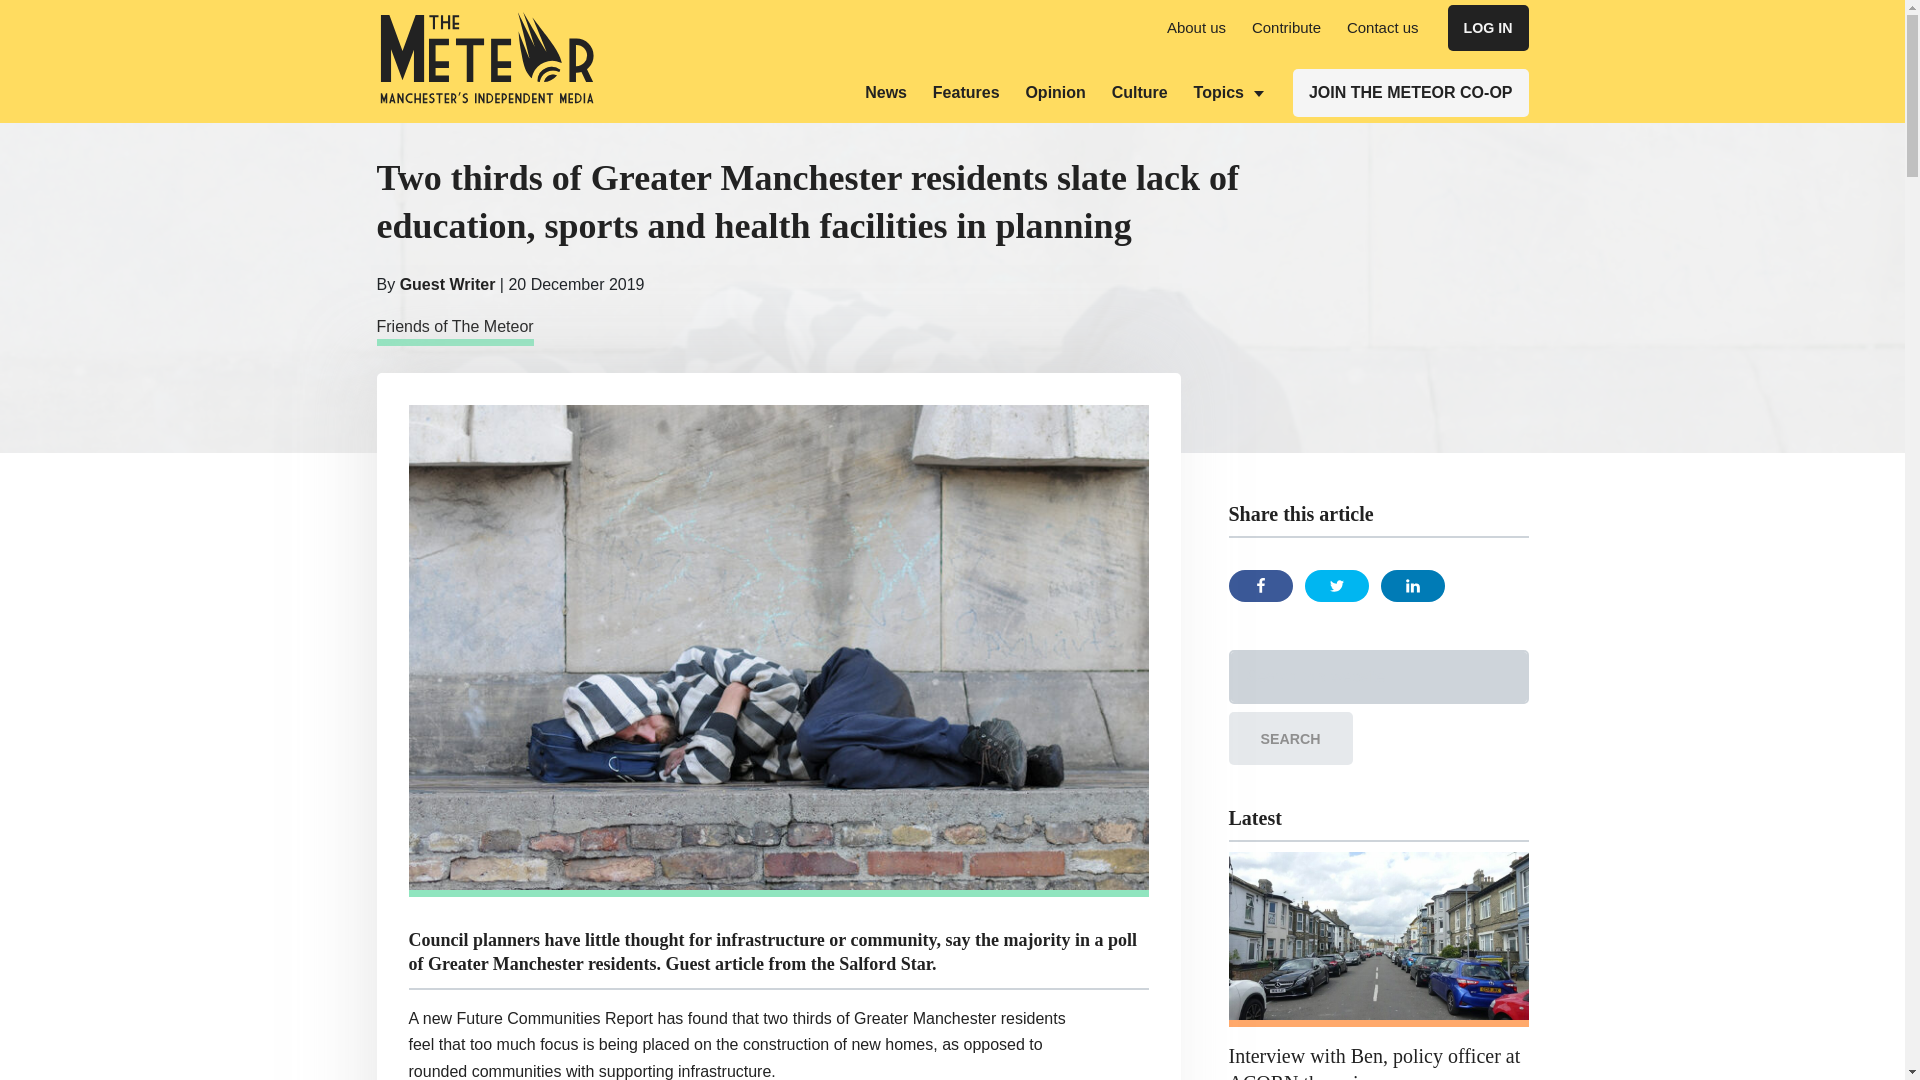 The width and height of the screenshot is (1920, 1080). I want to click on Contact us, so click(1382, 26).